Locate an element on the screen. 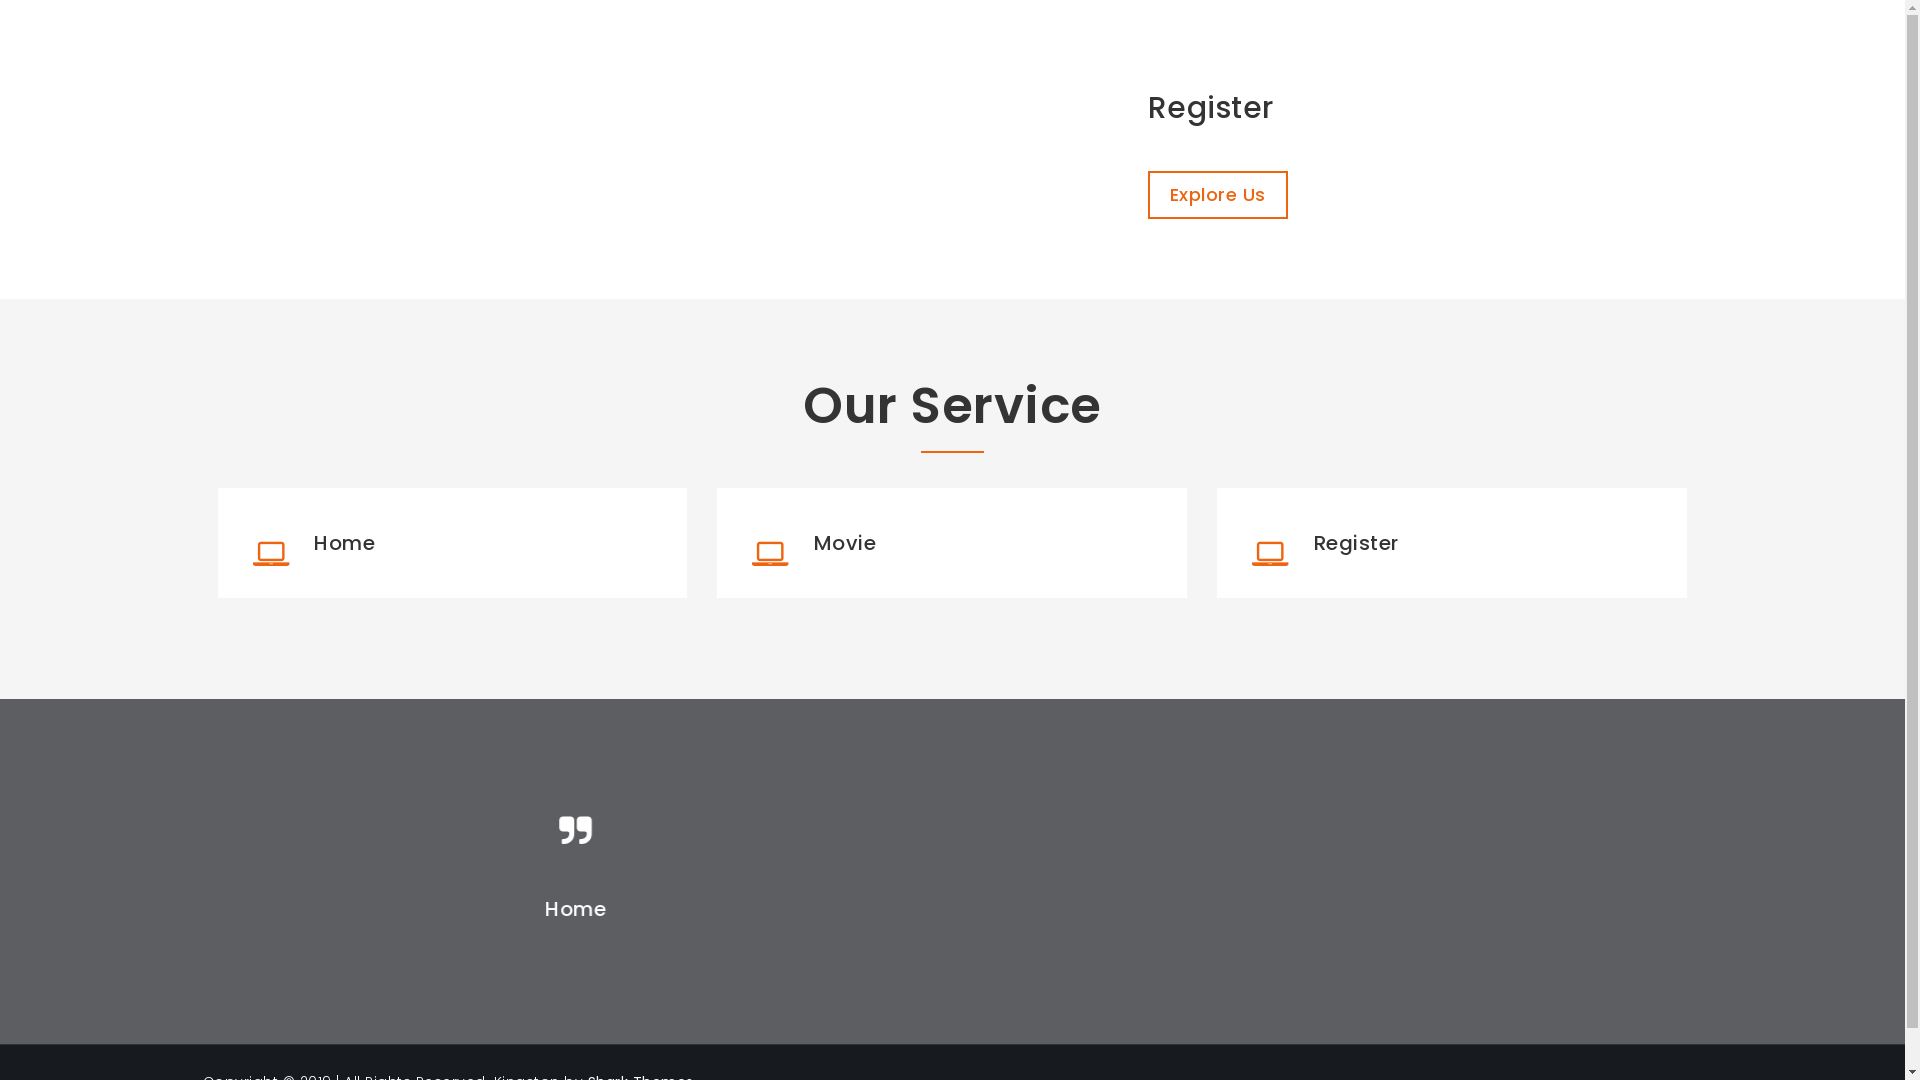 The height and width of the screenshot is (1080, 1920). Home is located at coordinates (953, 909).